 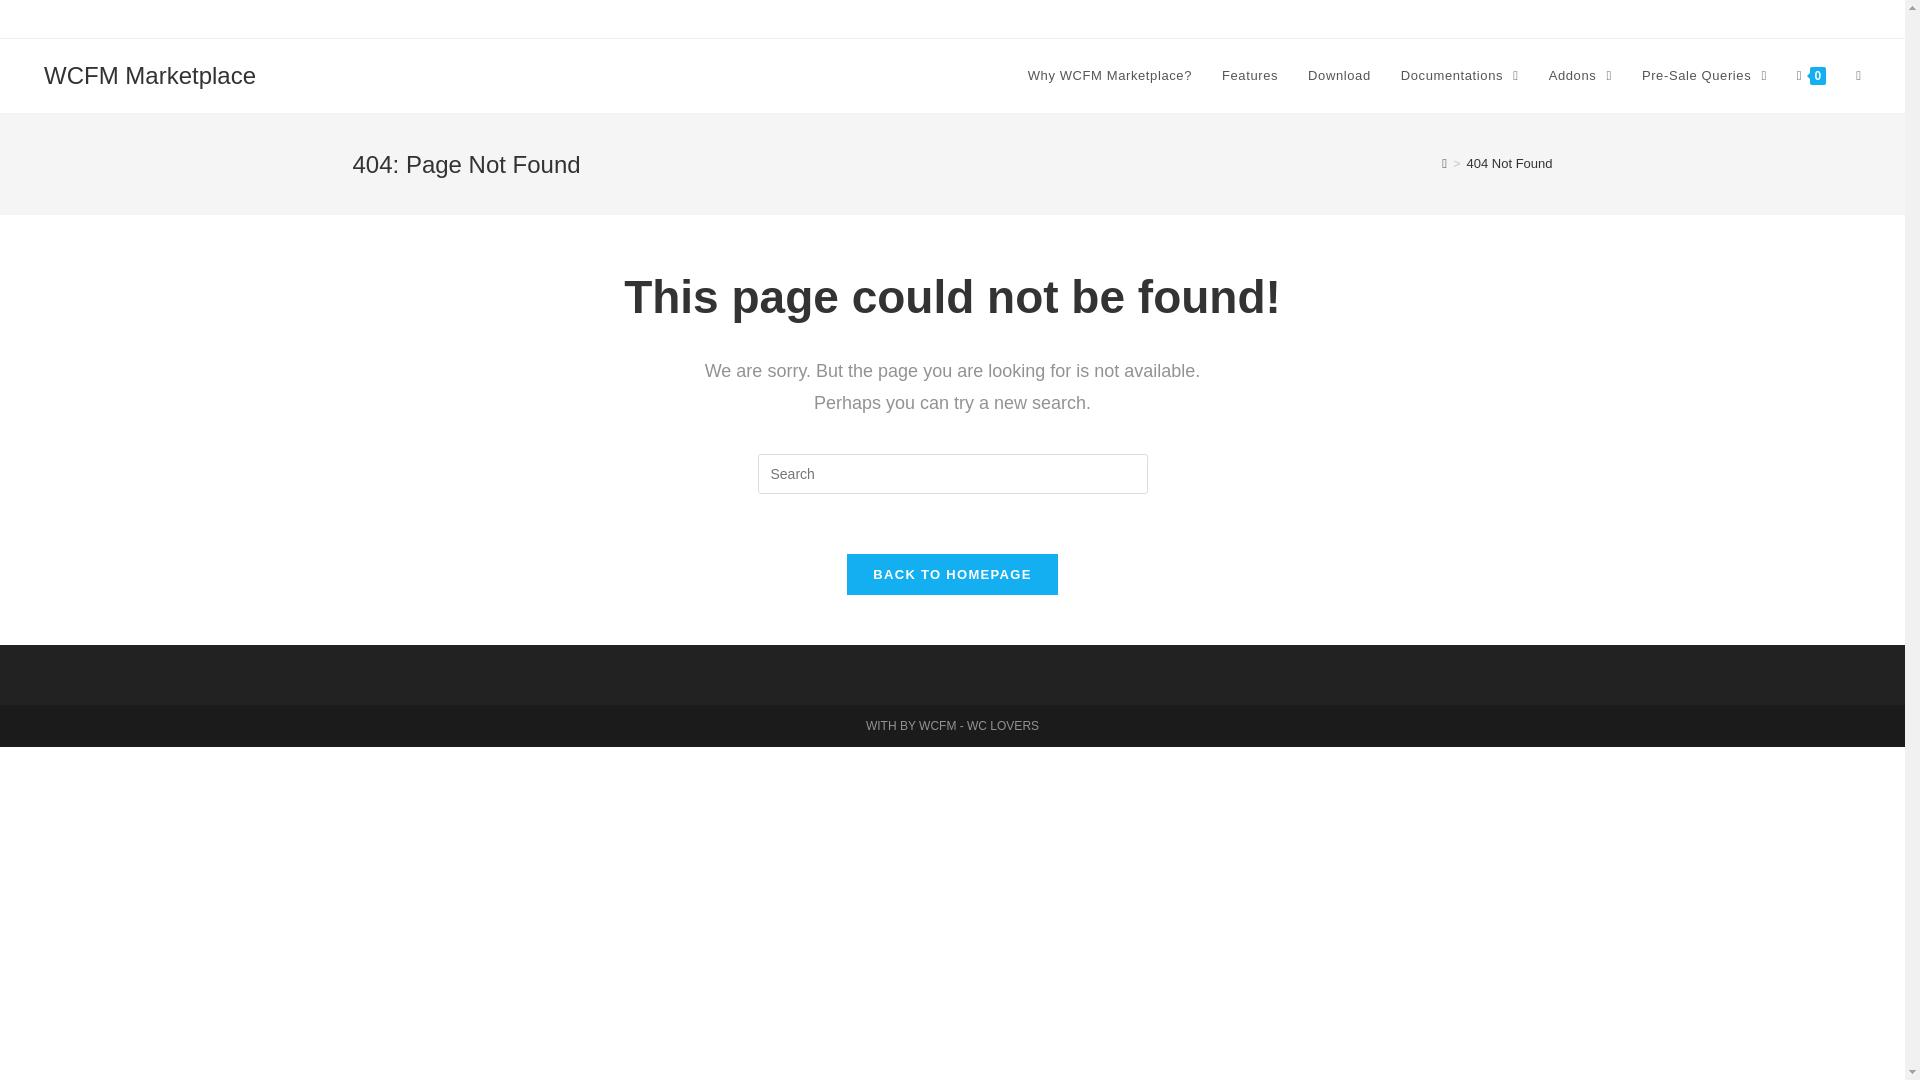 What do you see at coordinates (1760, 18) in the screenshot?
I see `Become a Vendor` at bounding box center [1760, 18].